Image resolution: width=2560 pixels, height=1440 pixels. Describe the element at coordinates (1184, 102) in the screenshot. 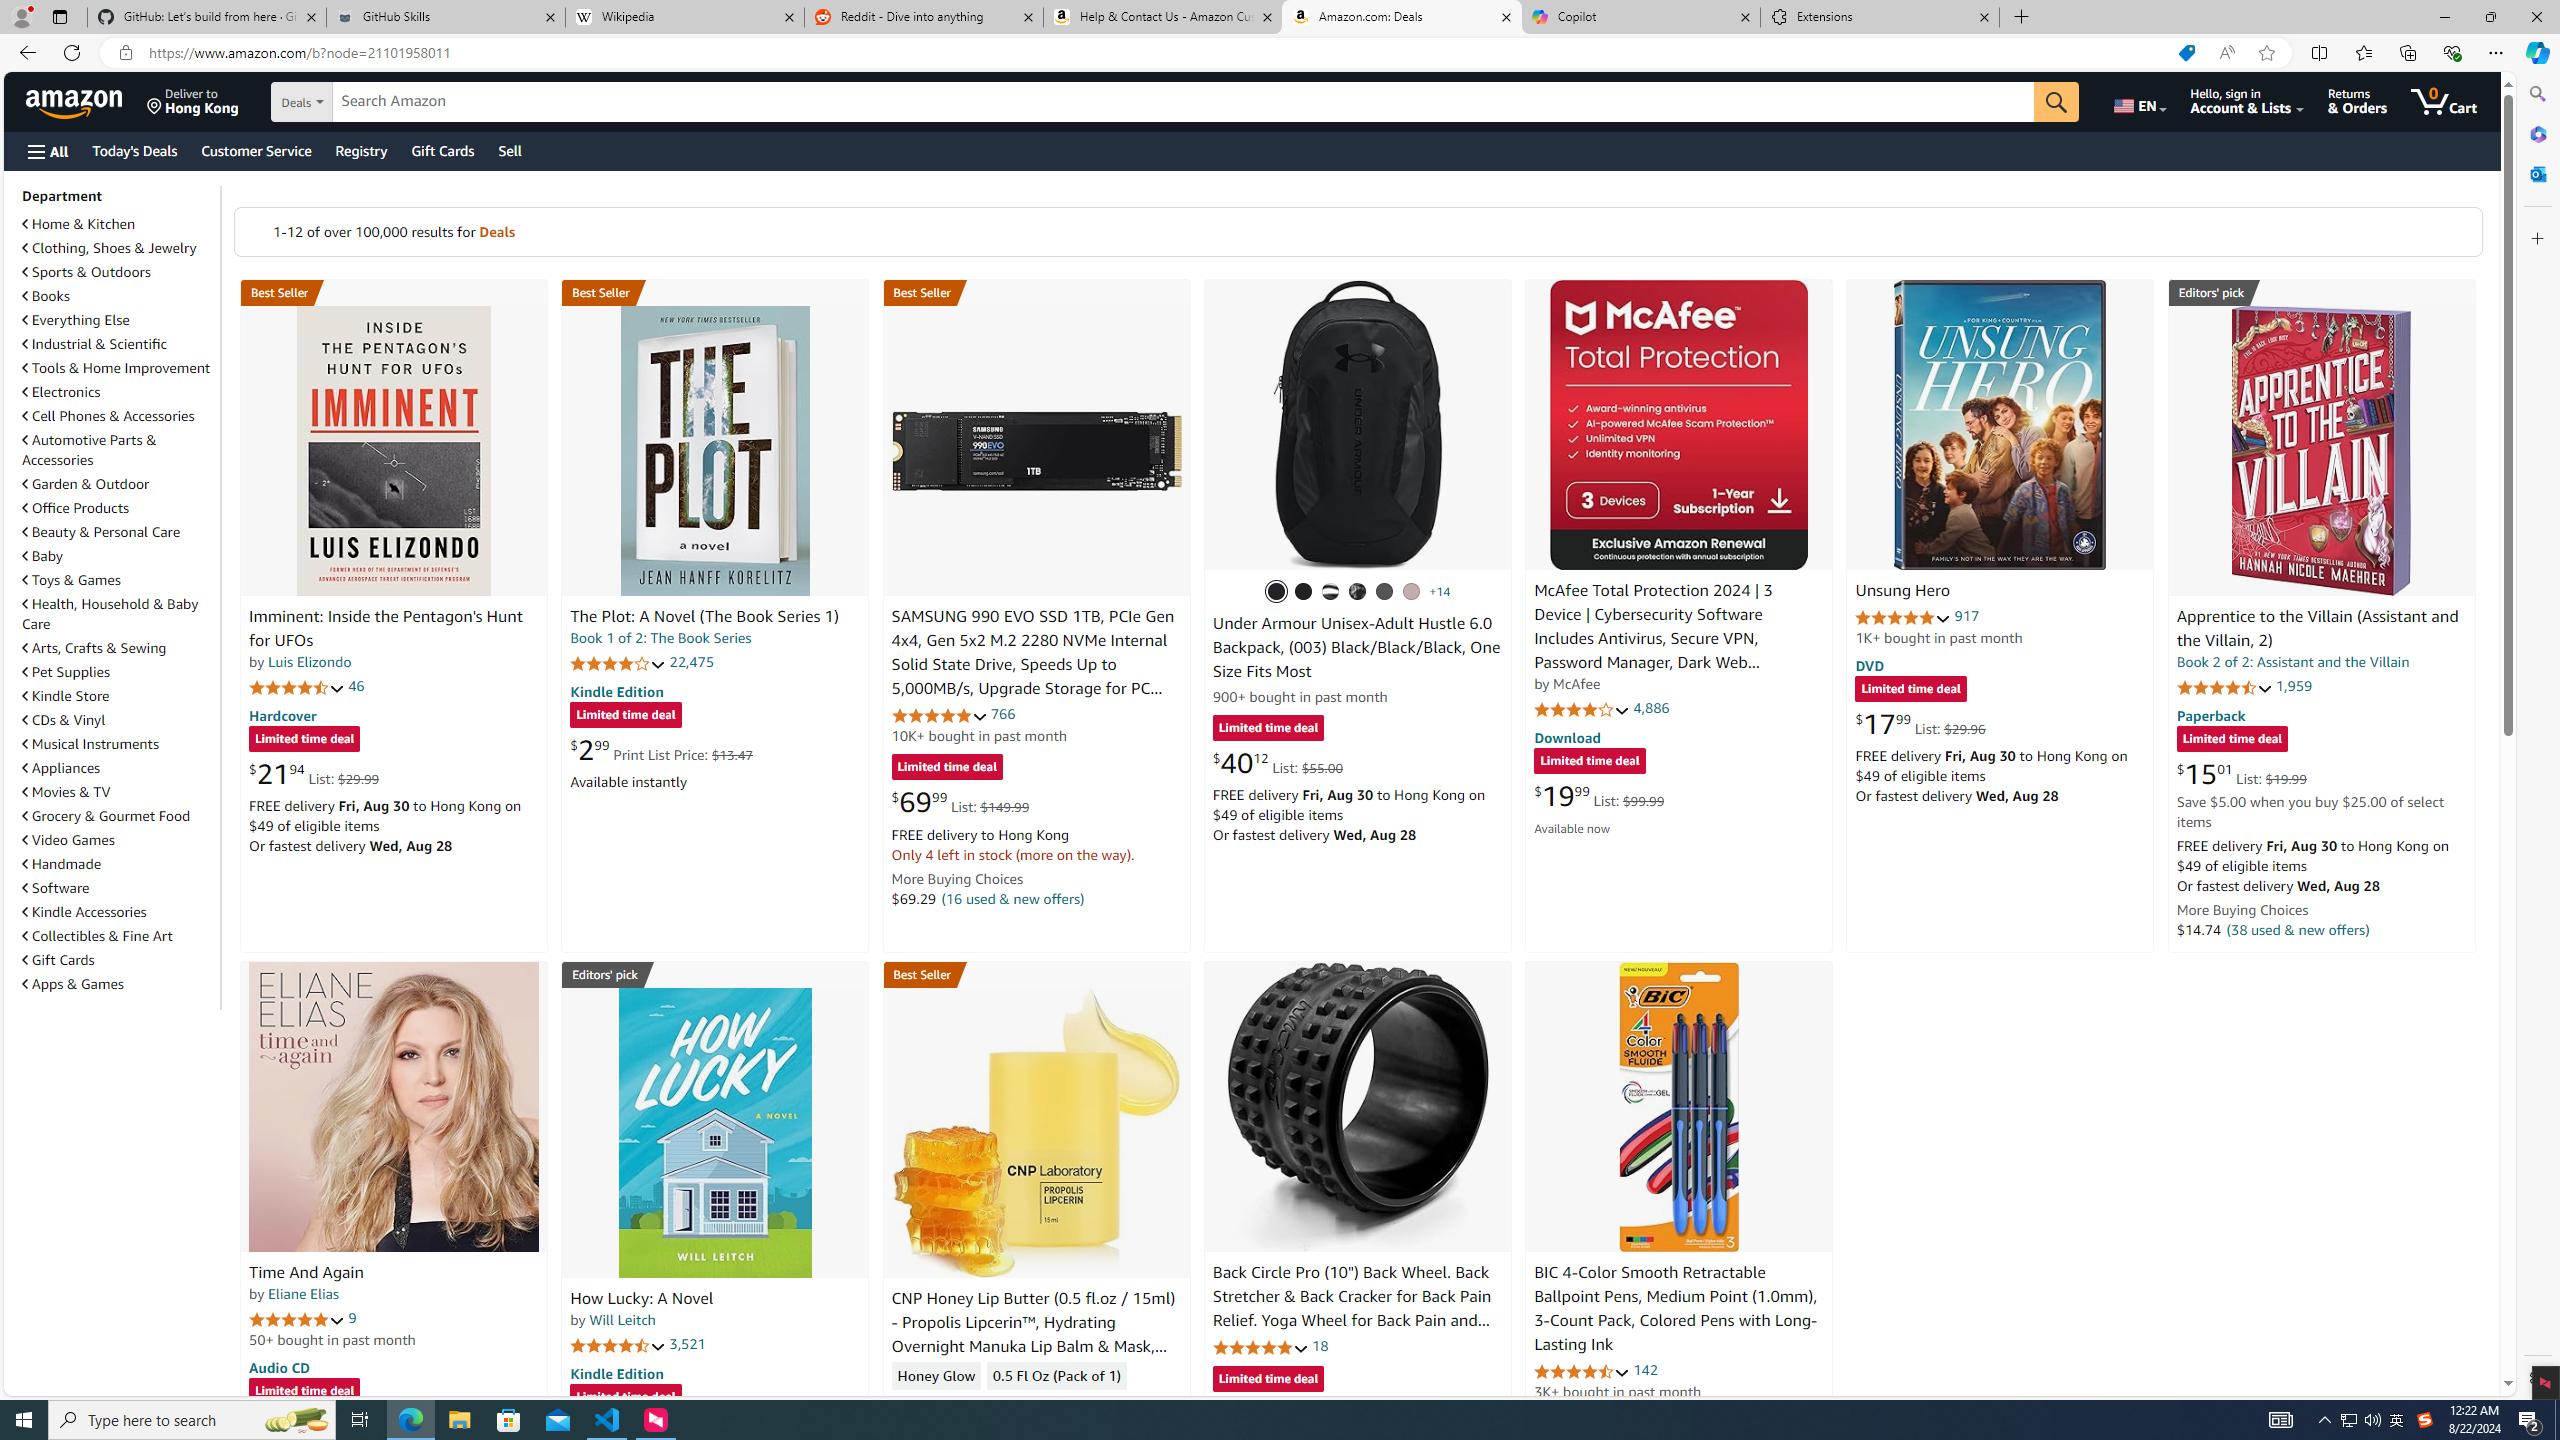

I see `Search Amazon` at that location.